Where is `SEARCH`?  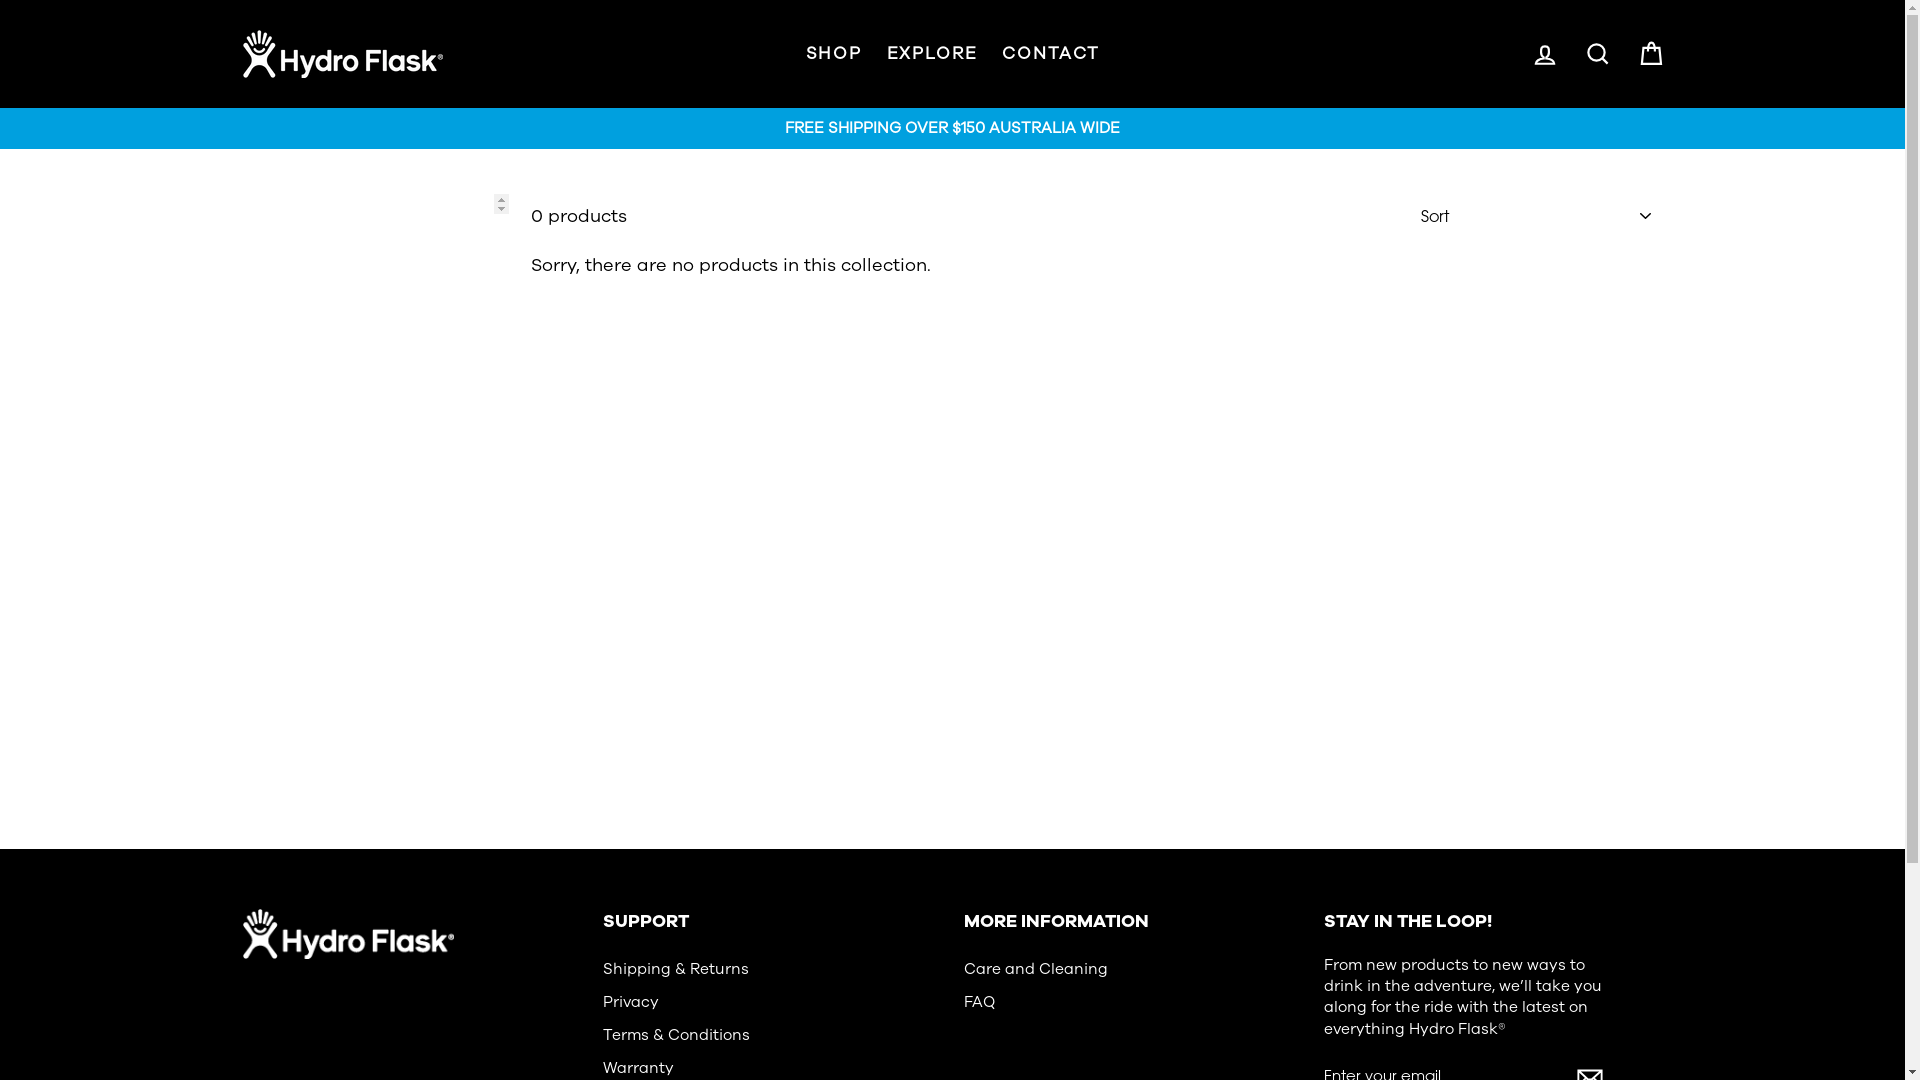 SEARCH is located at coordinates (1598, 54).